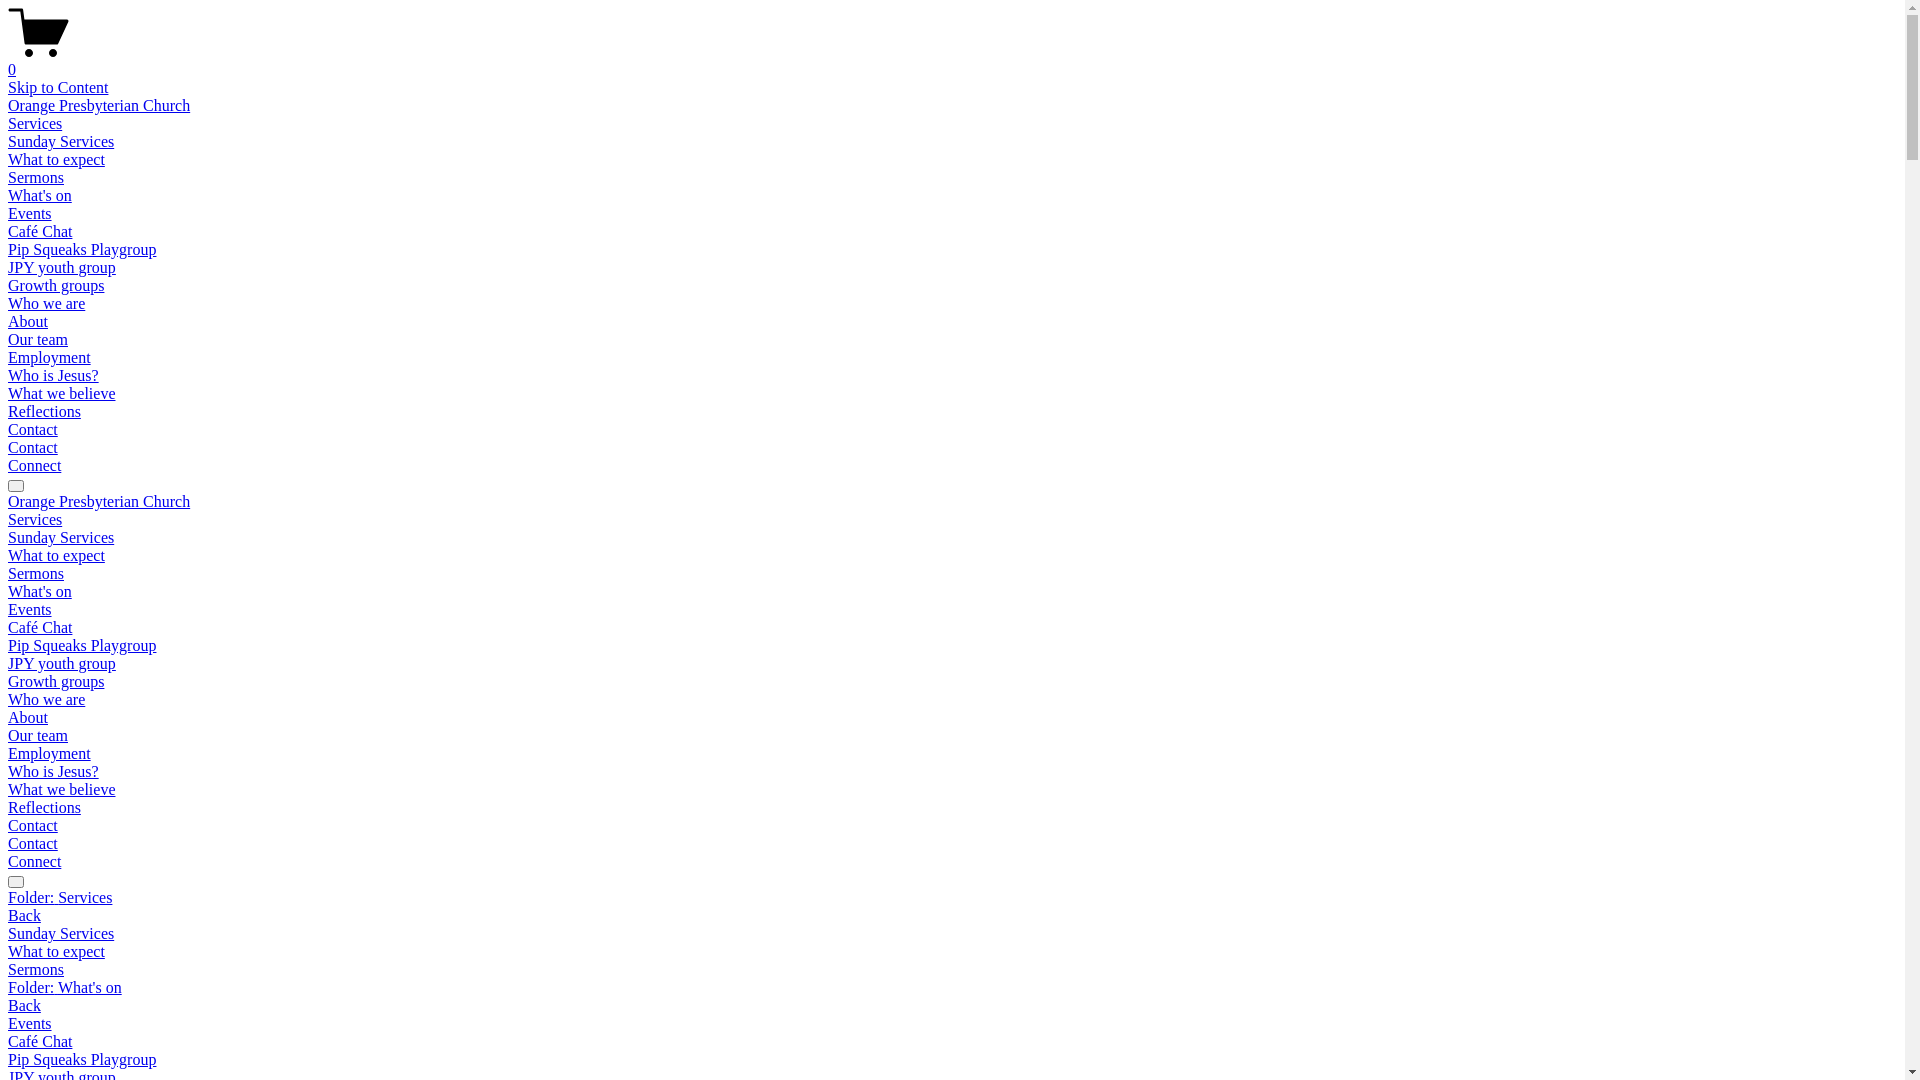  What do you see at coordinates (36, 574) in the screenshot?
I see `Sermons` at bounding box center [36, 574].